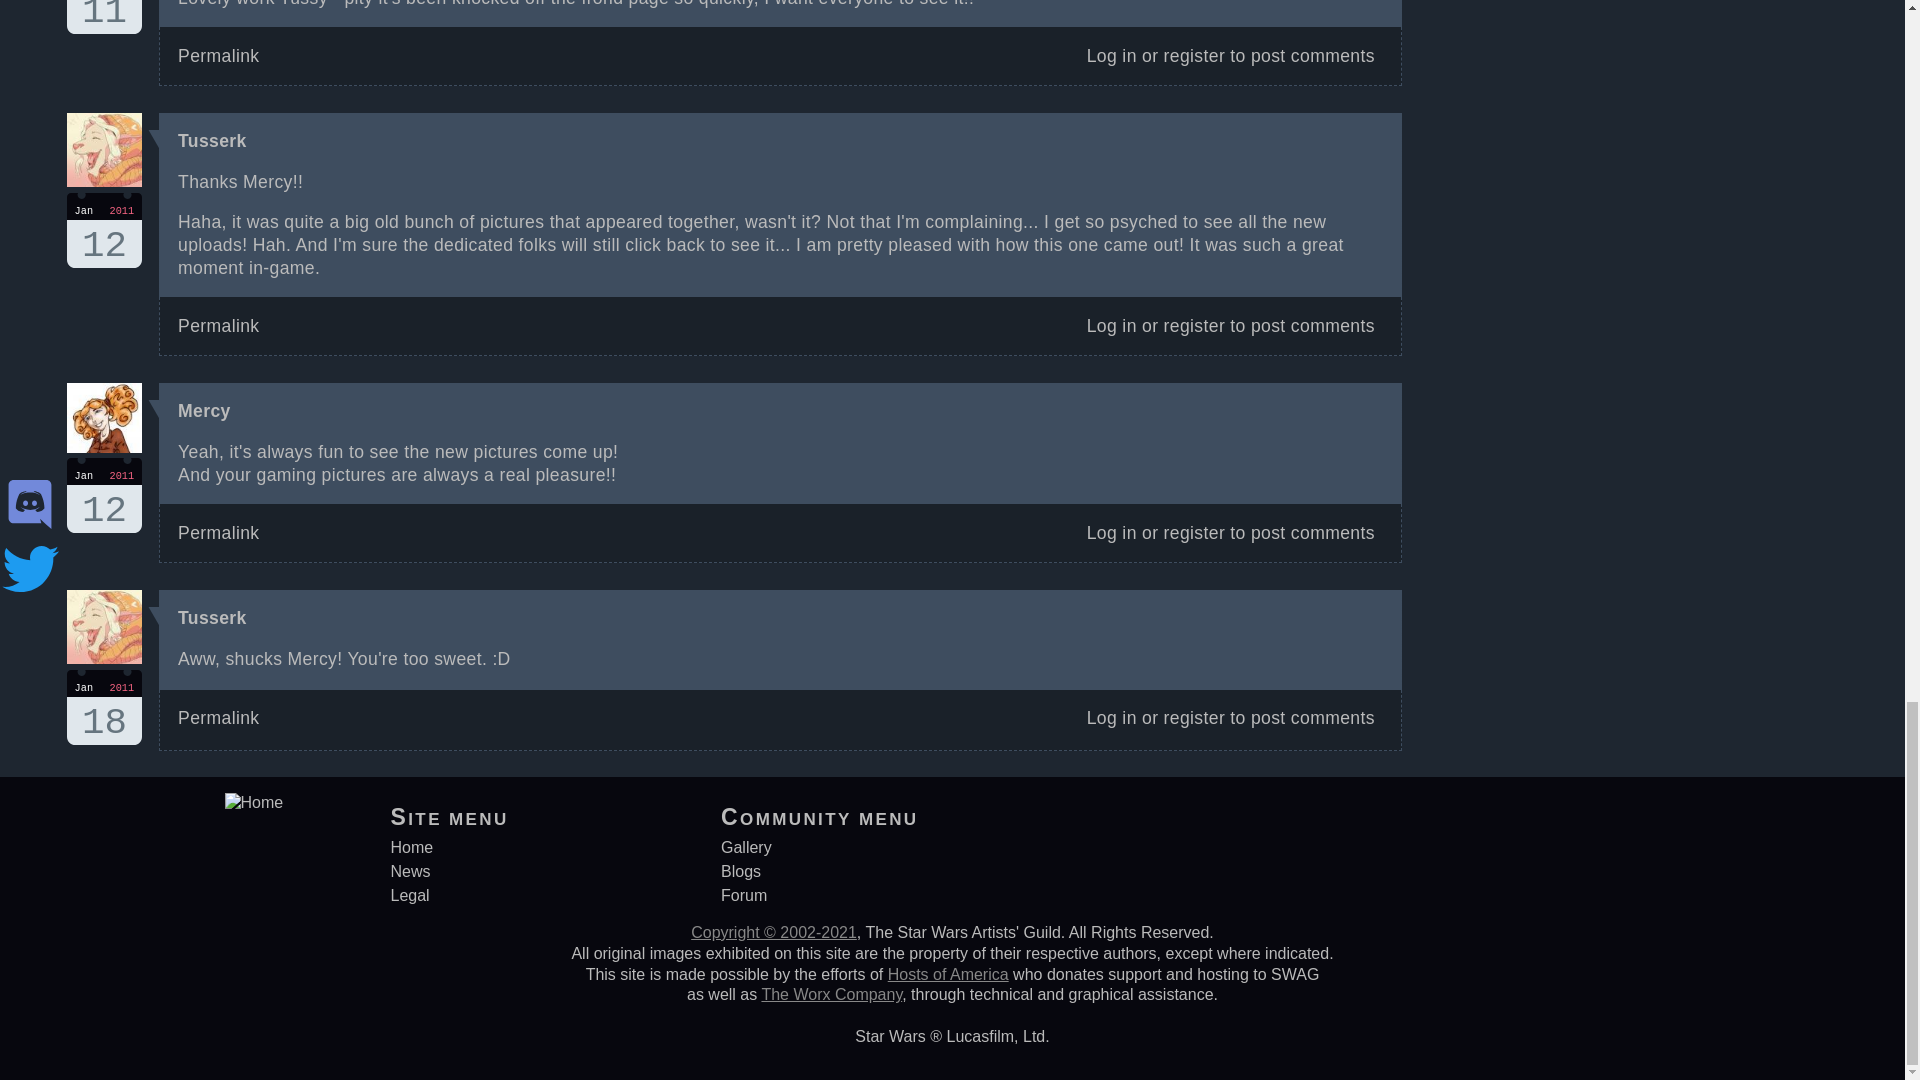  I want to click on register, so click(104, 495).